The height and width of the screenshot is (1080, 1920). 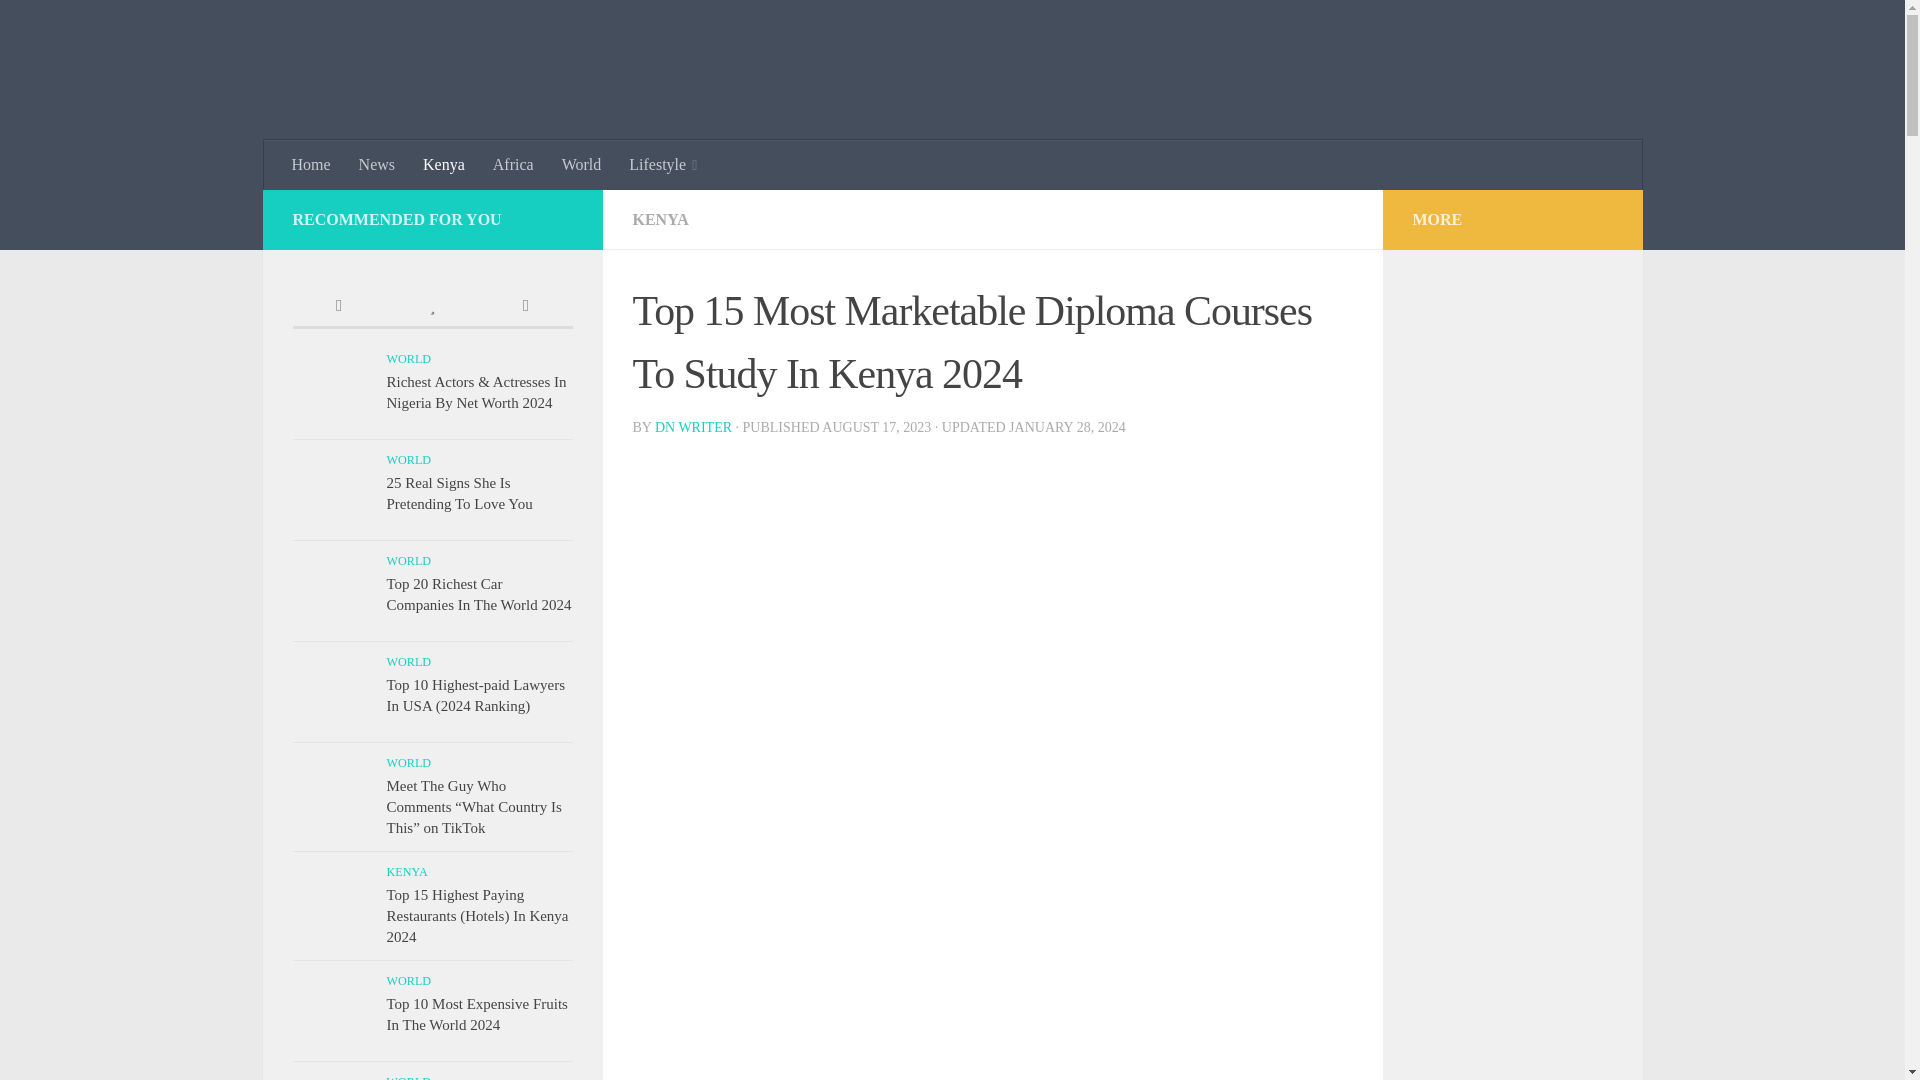 I want to click on Africa, so click(x=512, y=165).